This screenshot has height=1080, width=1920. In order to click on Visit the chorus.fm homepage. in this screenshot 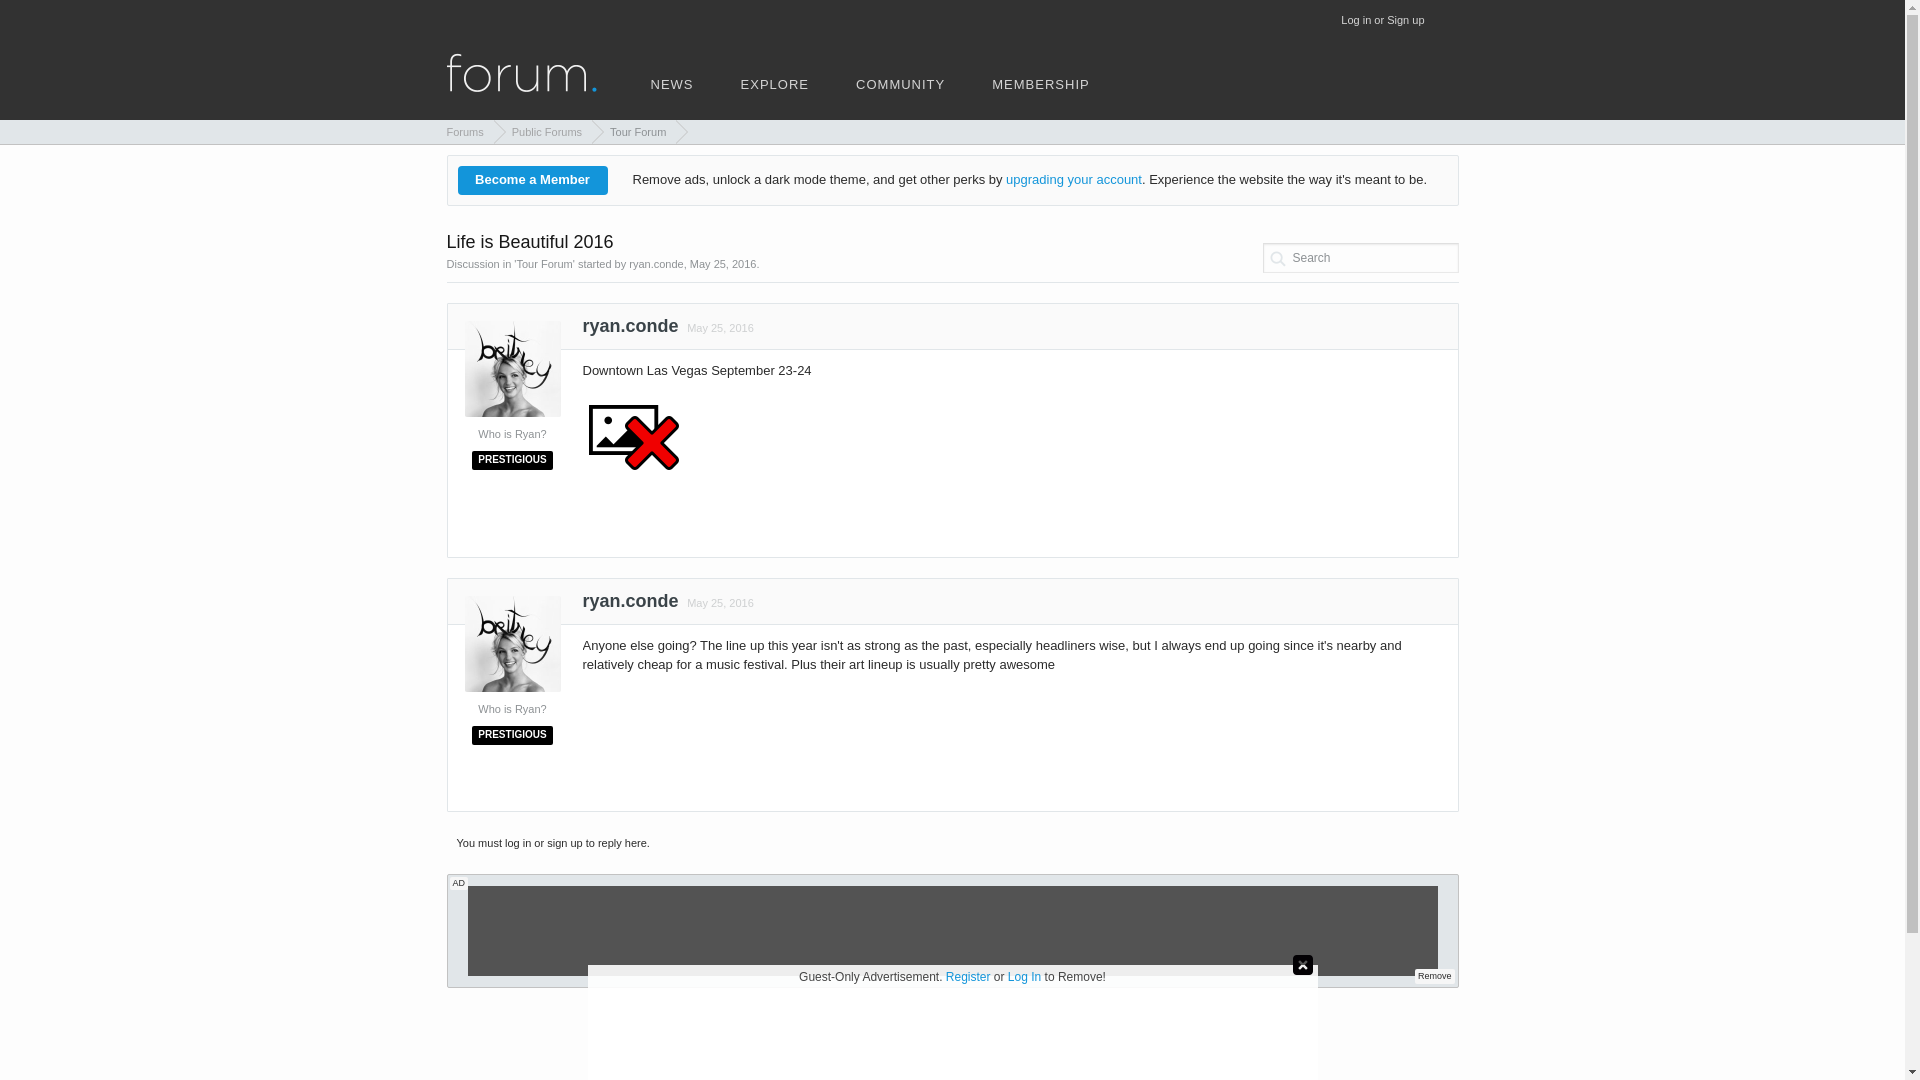, I will do `click(670, 94)`.